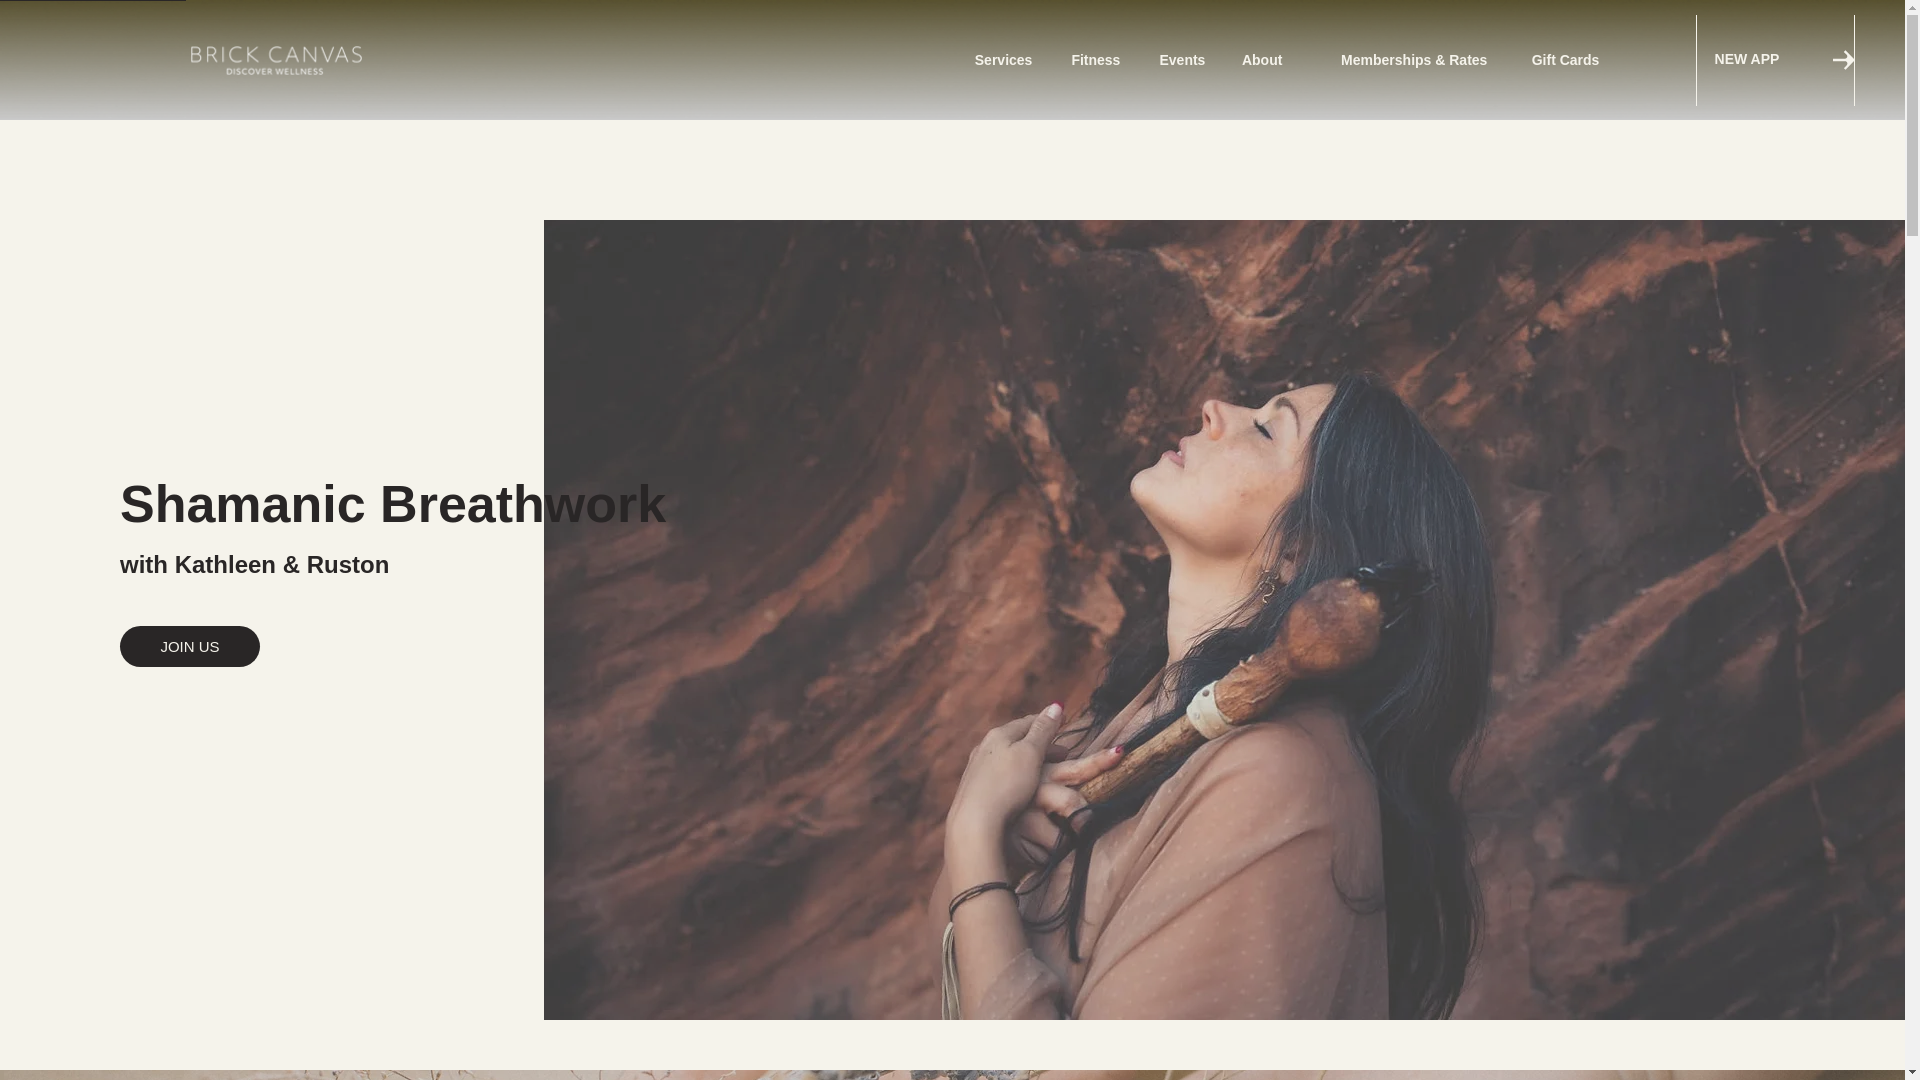  Describe the element at coordinates (1558, 60) in the screenshot. I see `Gift Cards` at that location.